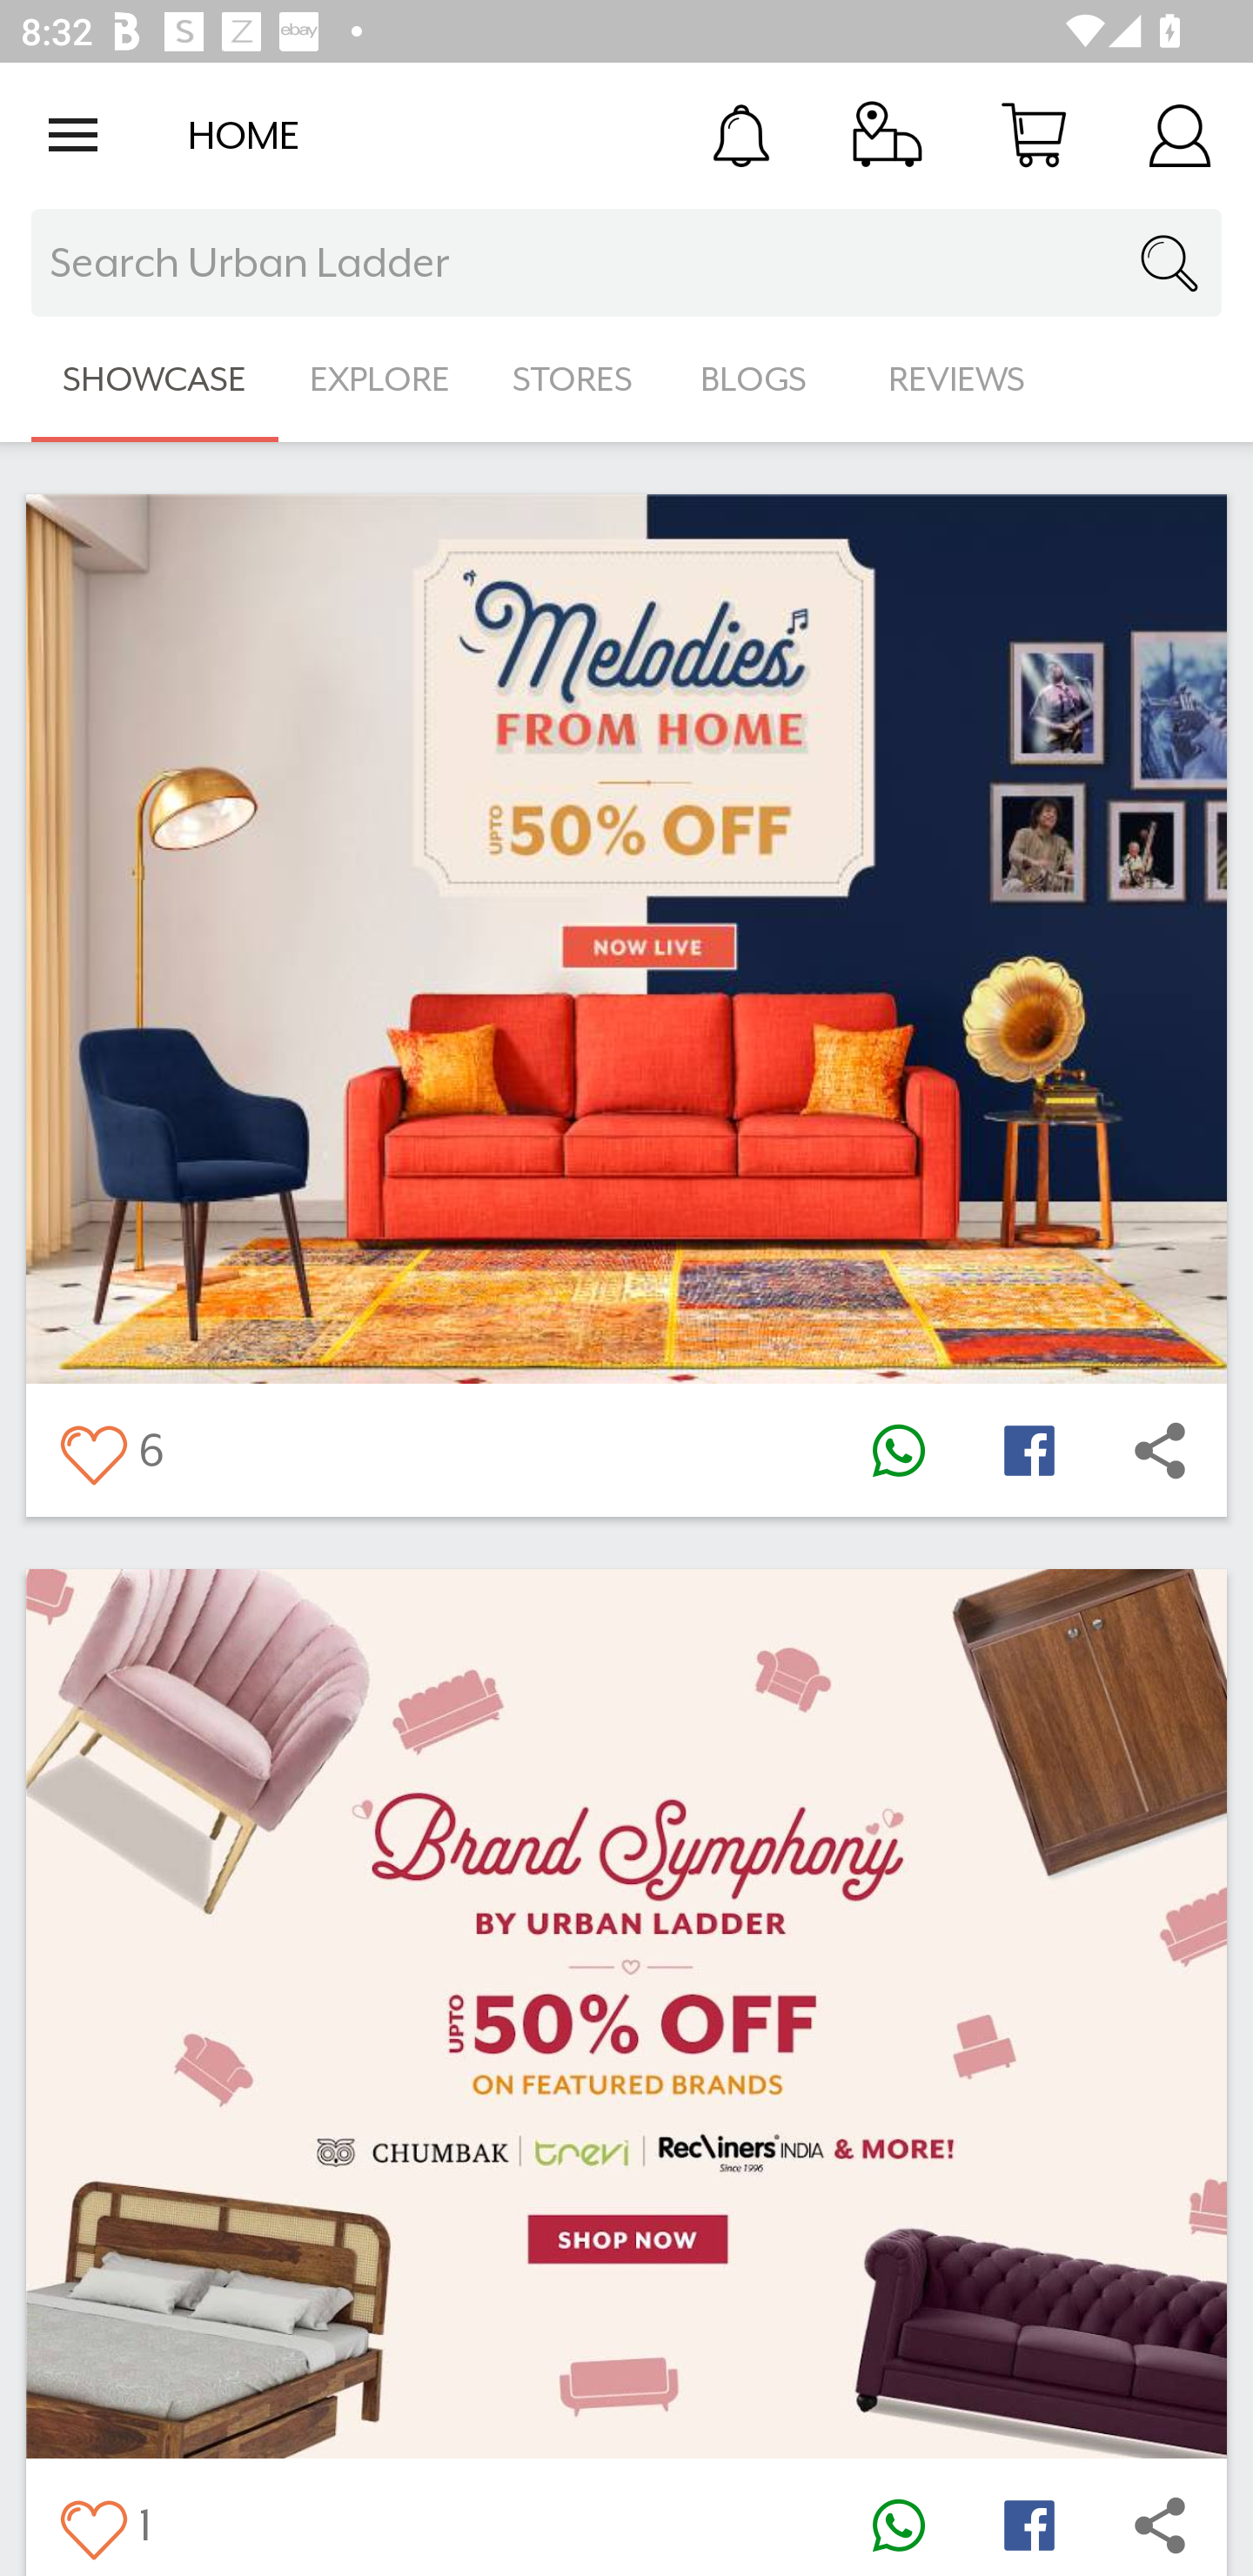 Image resolution: width=1253 pixels, height=2576 pixels. I want to click on EXPLORE, so click(379, 379).